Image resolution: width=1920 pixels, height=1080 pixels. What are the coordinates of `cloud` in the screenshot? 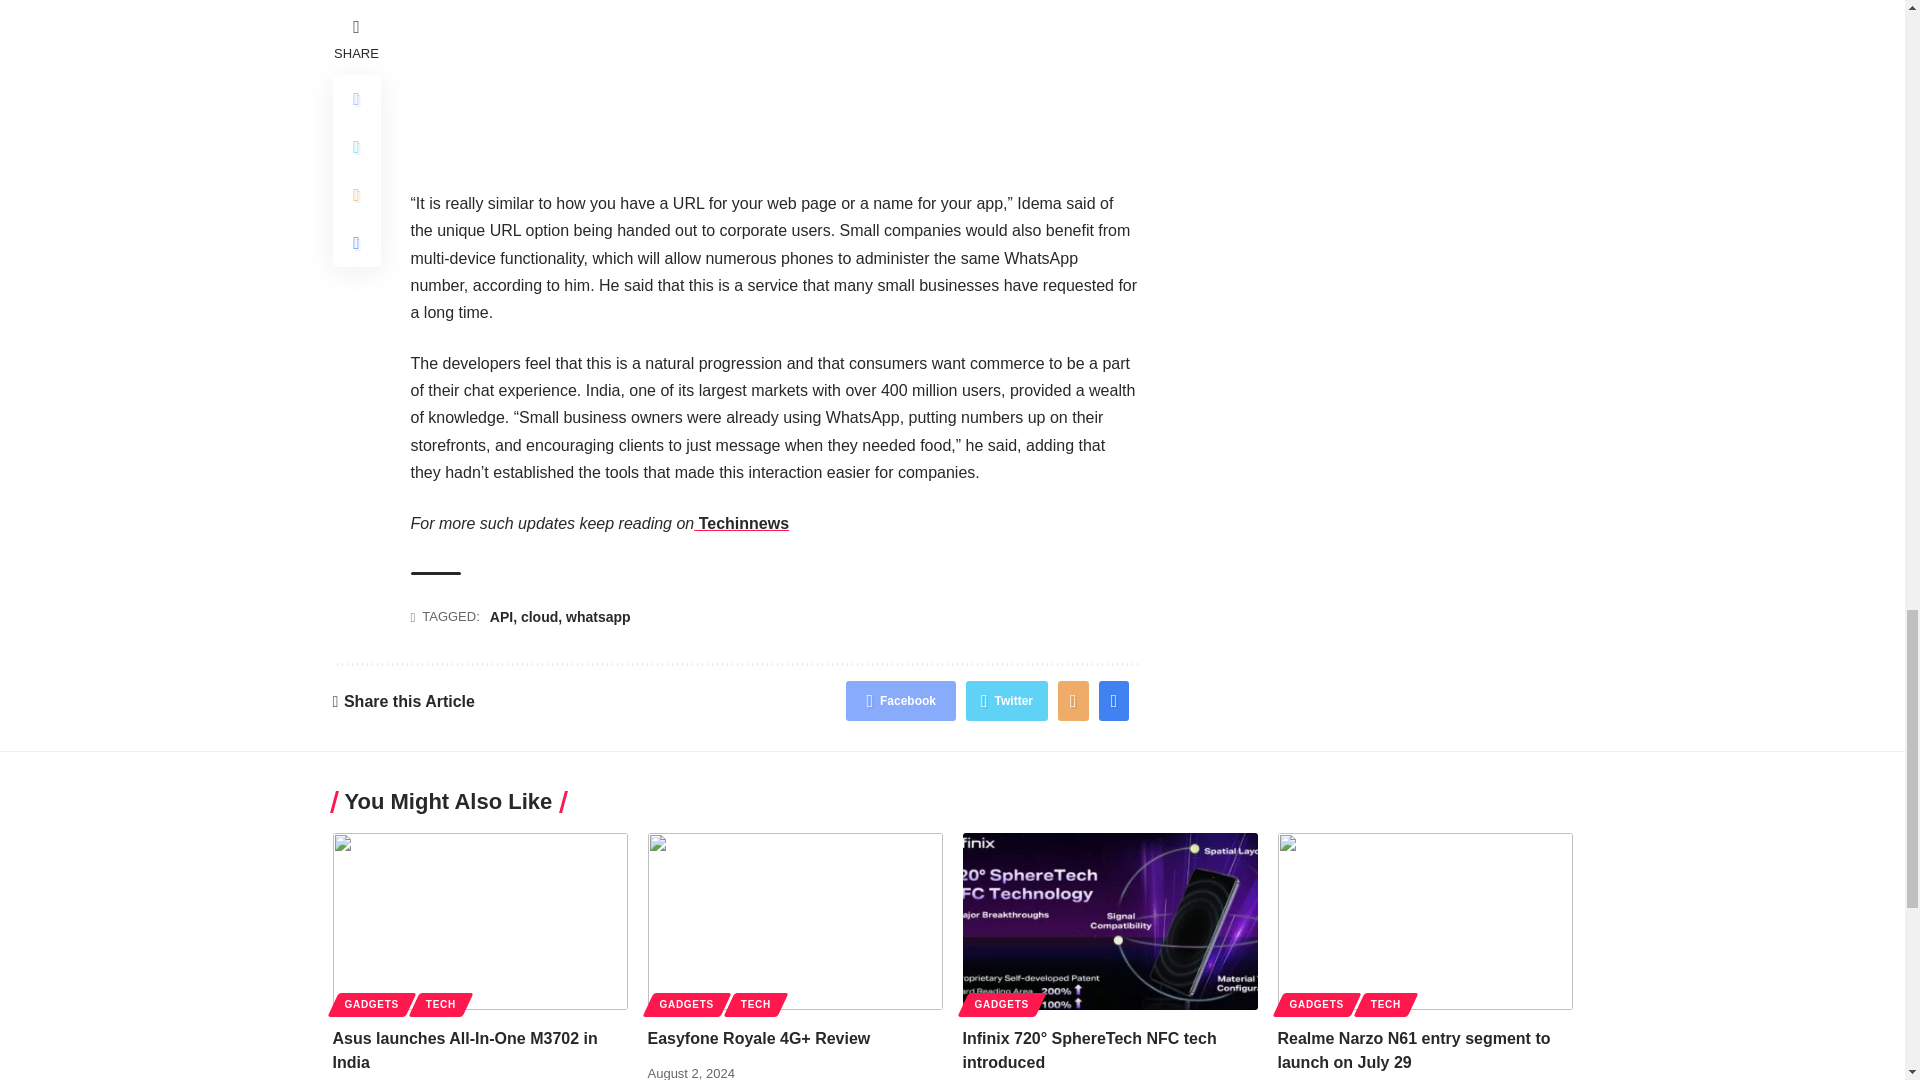 It's located at (539, 617).